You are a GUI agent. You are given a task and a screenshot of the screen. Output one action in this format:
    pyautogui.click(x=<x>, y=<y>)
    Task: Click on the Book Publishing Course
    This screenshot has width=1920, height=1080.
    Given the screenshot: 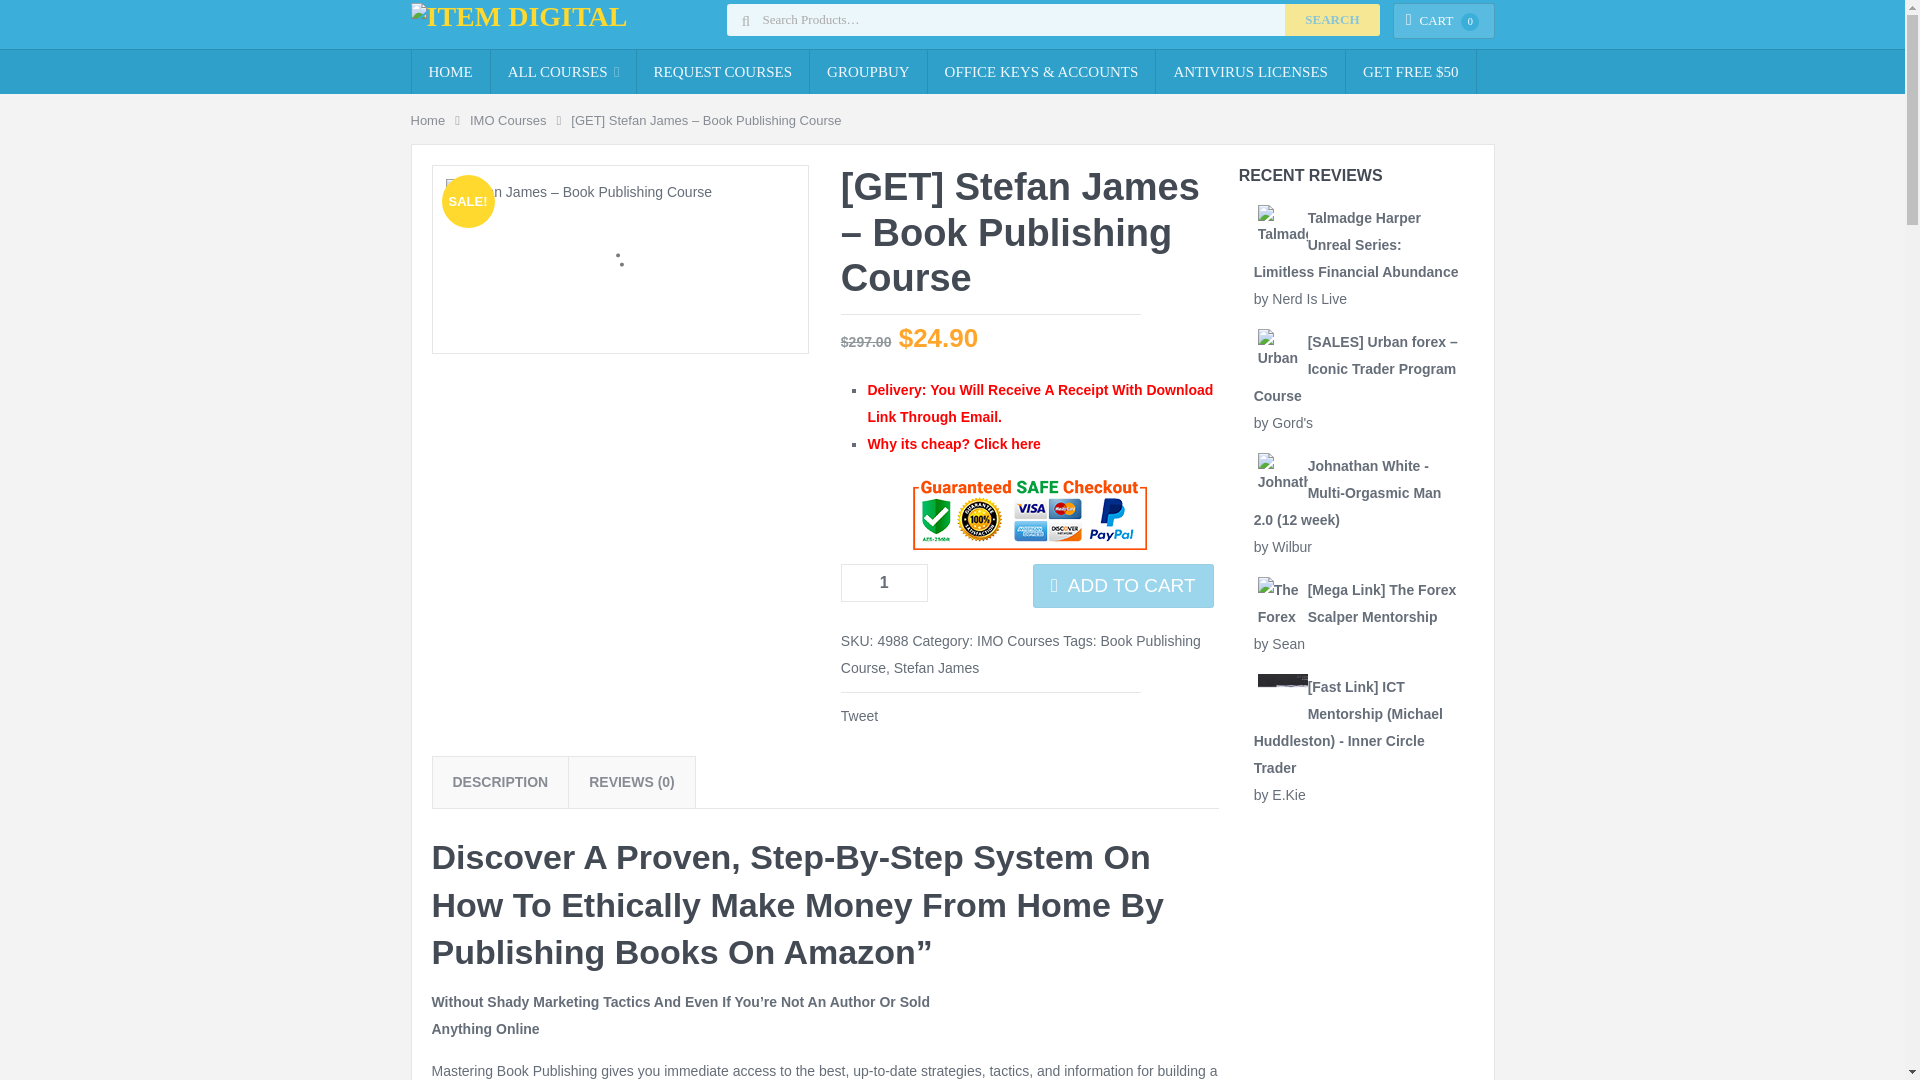 What is the action you would take?
    pyautogui.click(x=1020, y=654)
    